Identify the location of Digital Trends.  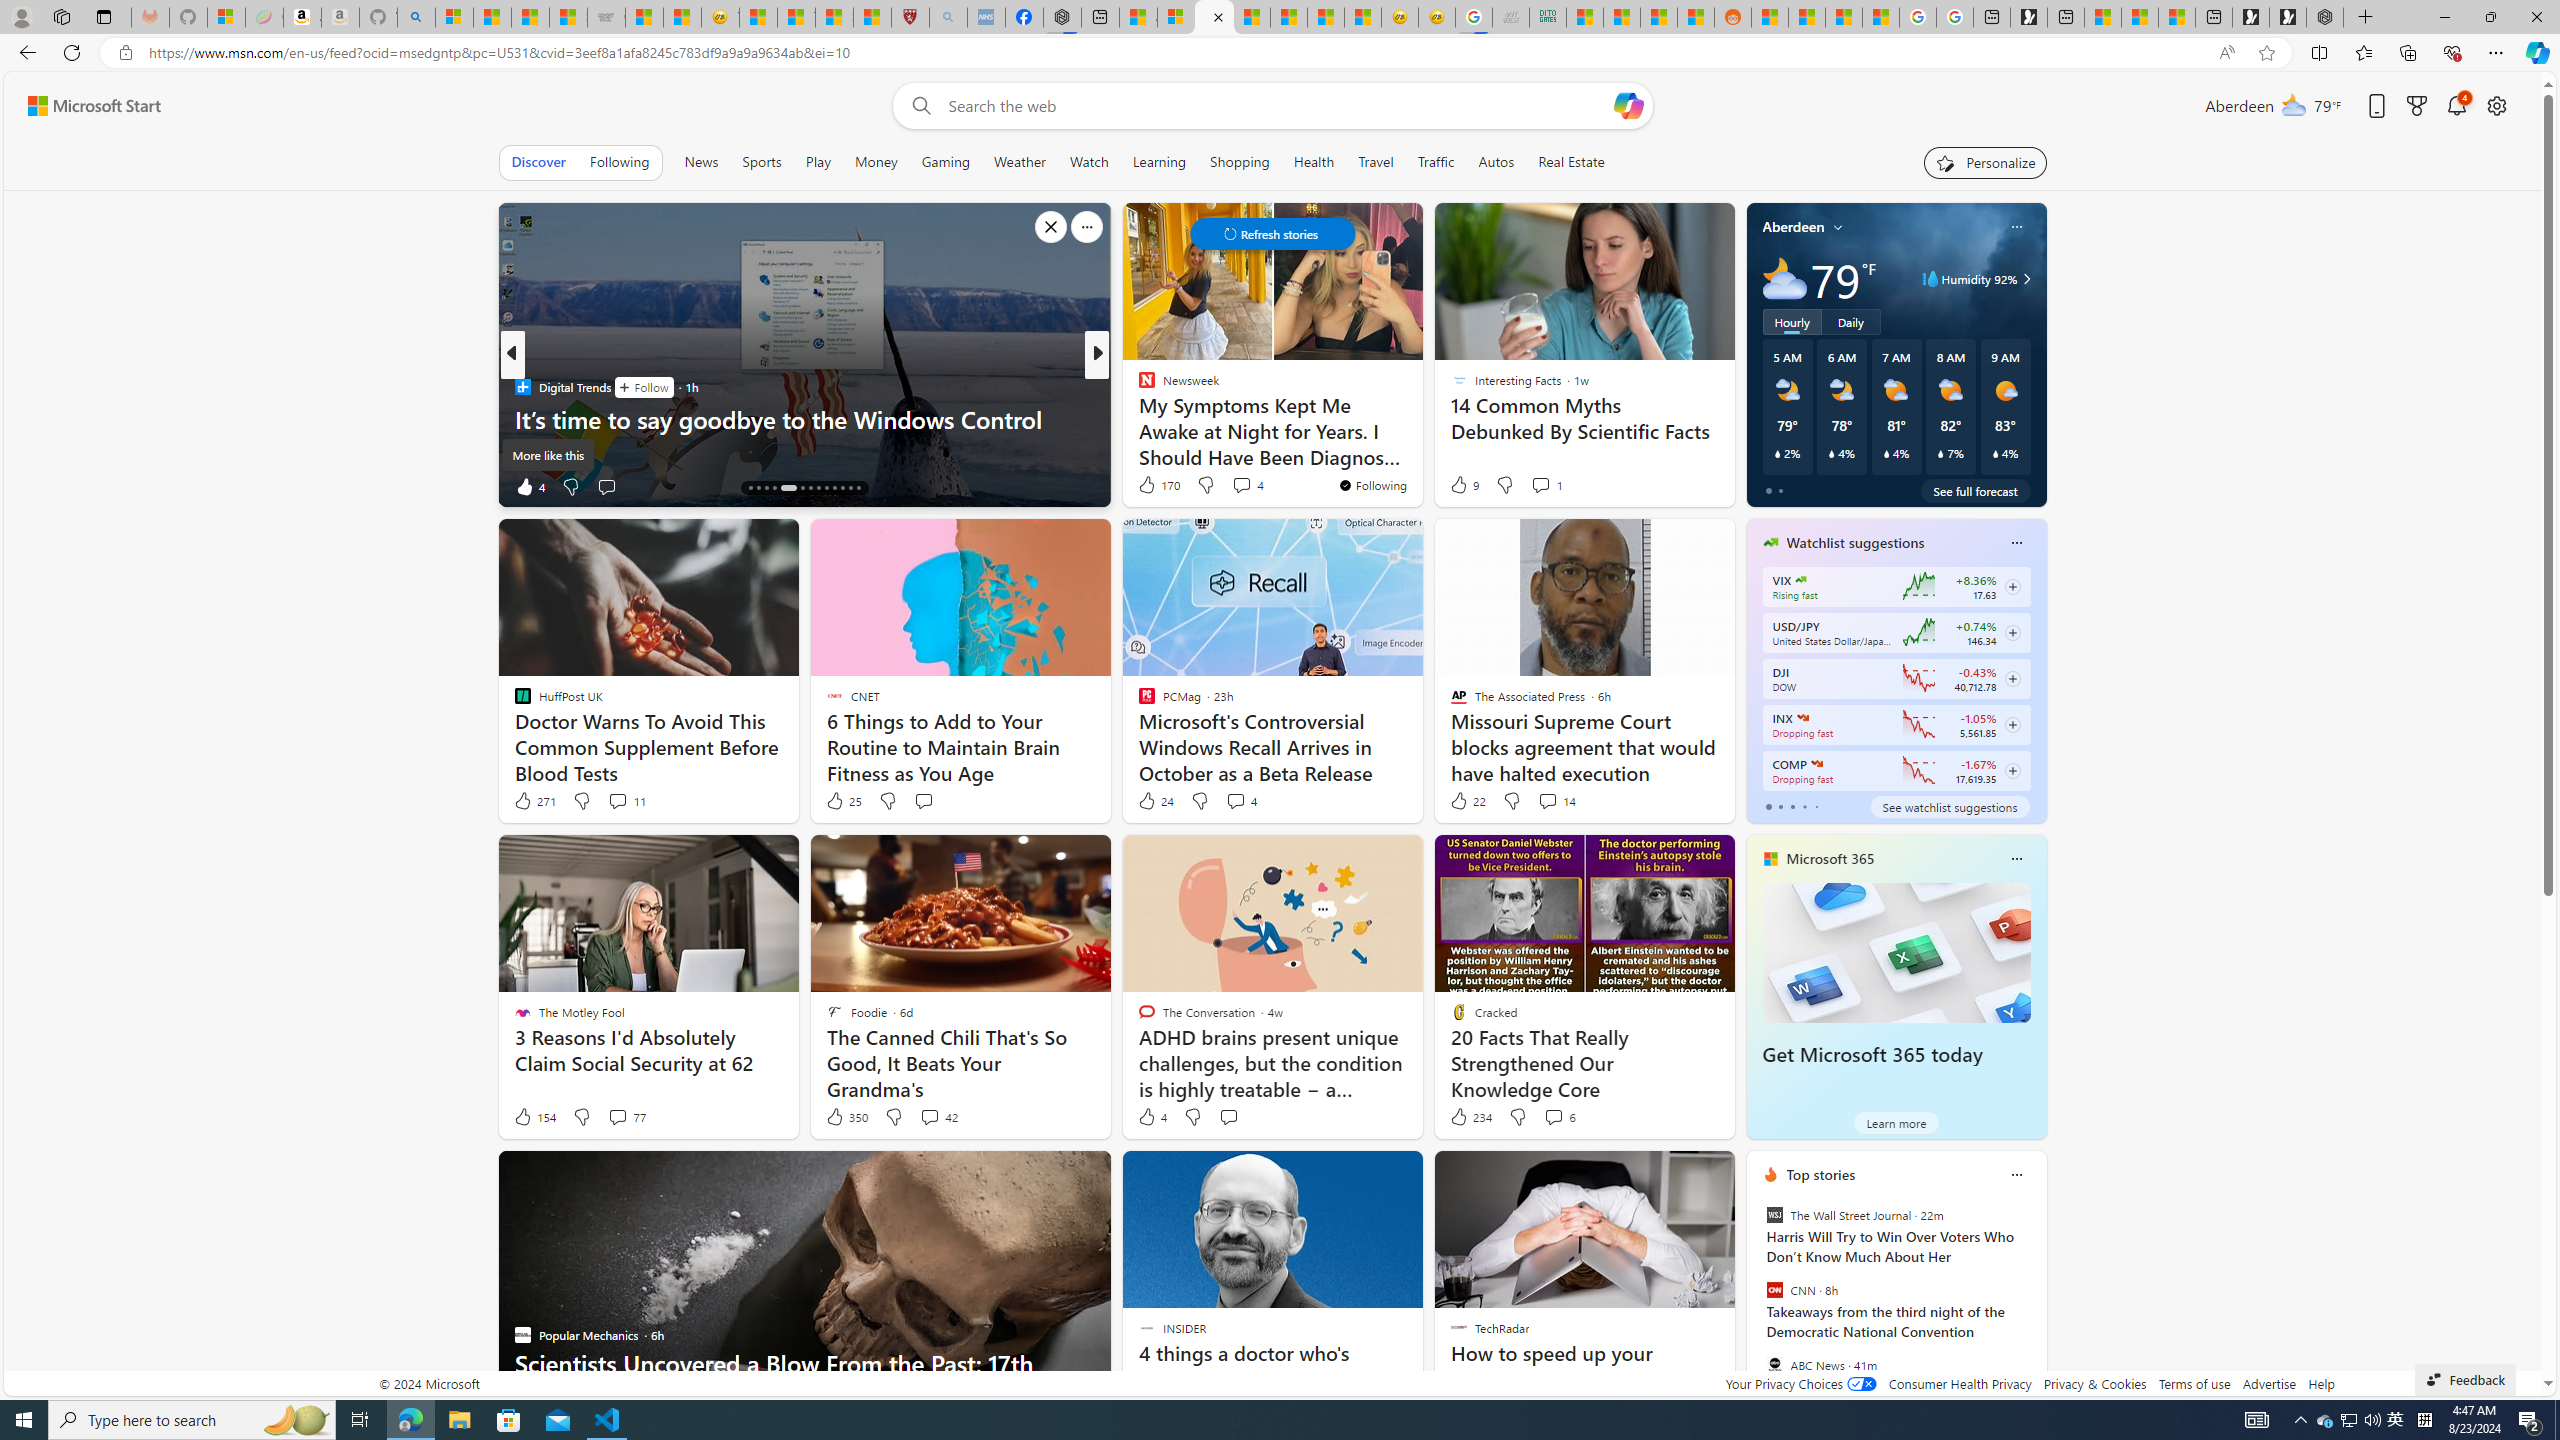
(522, 386).